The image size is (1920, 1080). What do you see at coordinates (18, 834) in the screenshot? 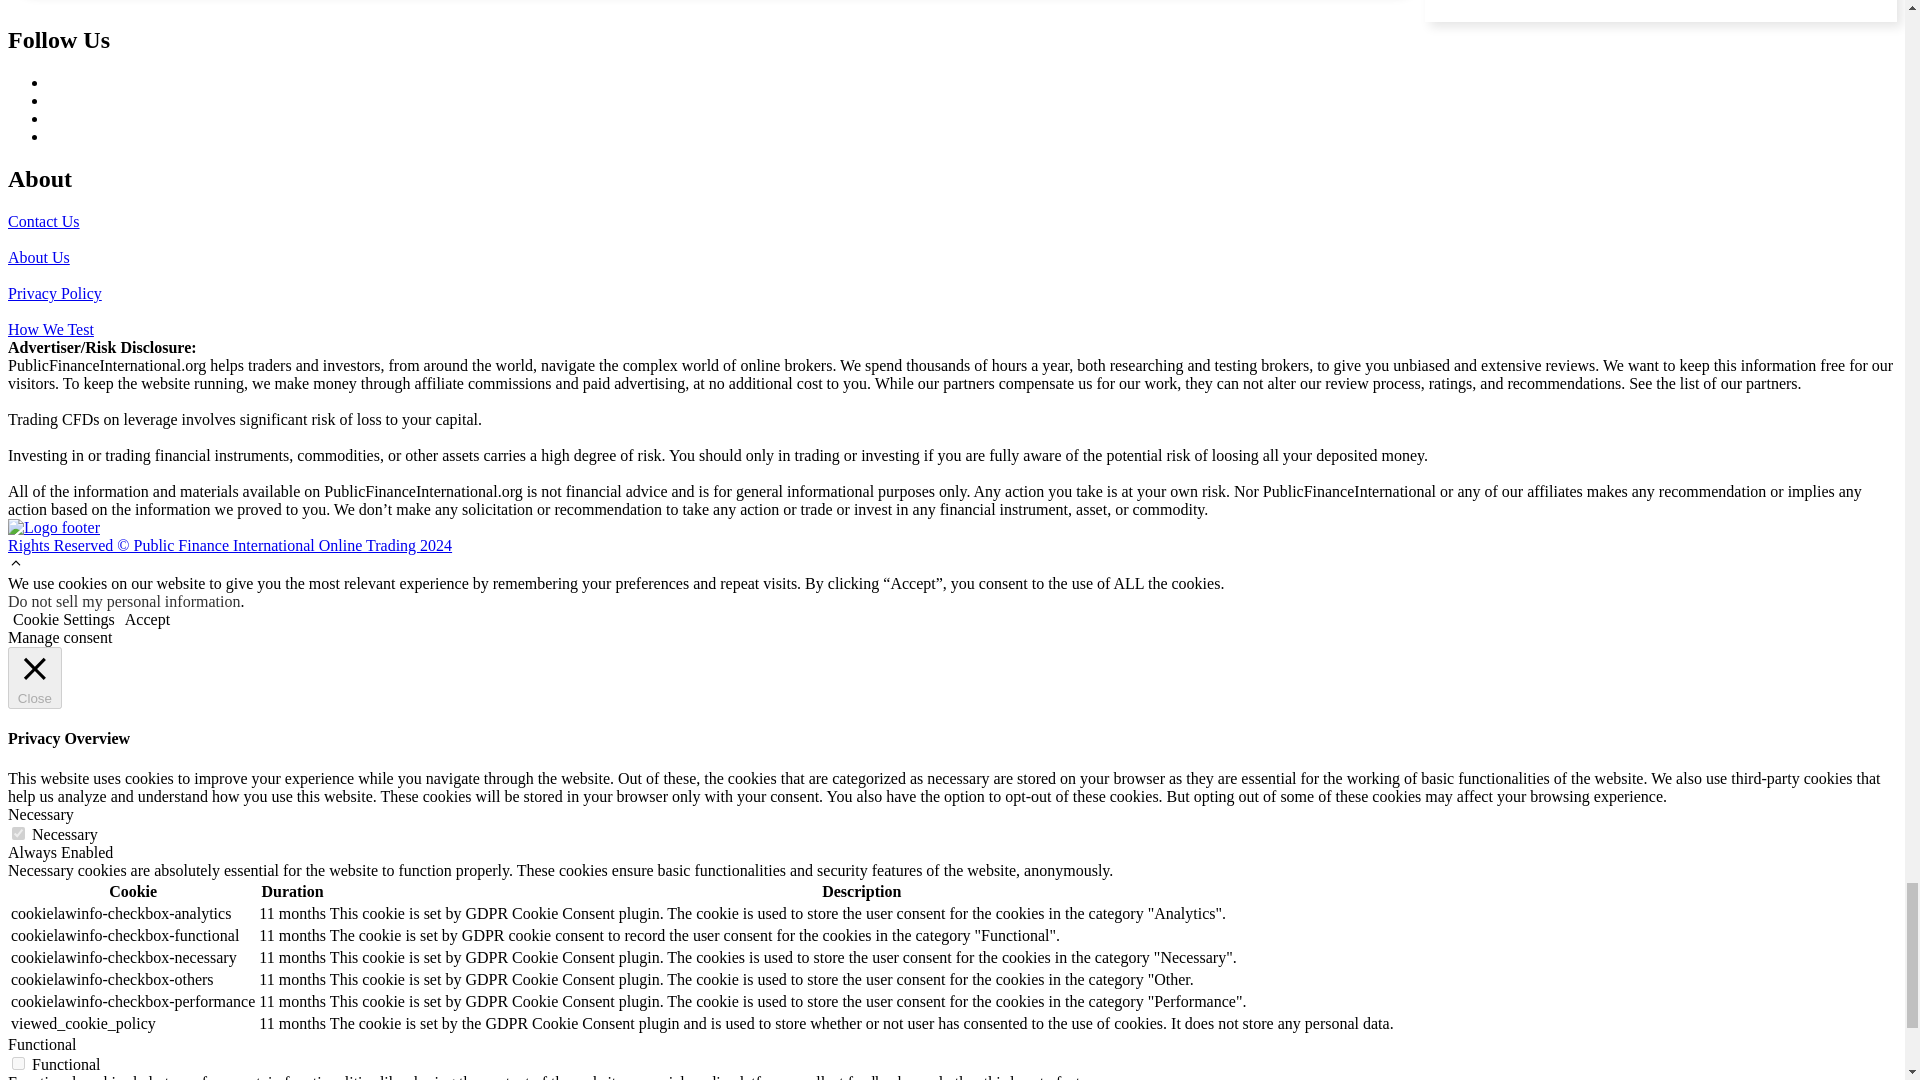
I see `on` at bounding box center [18, 834].